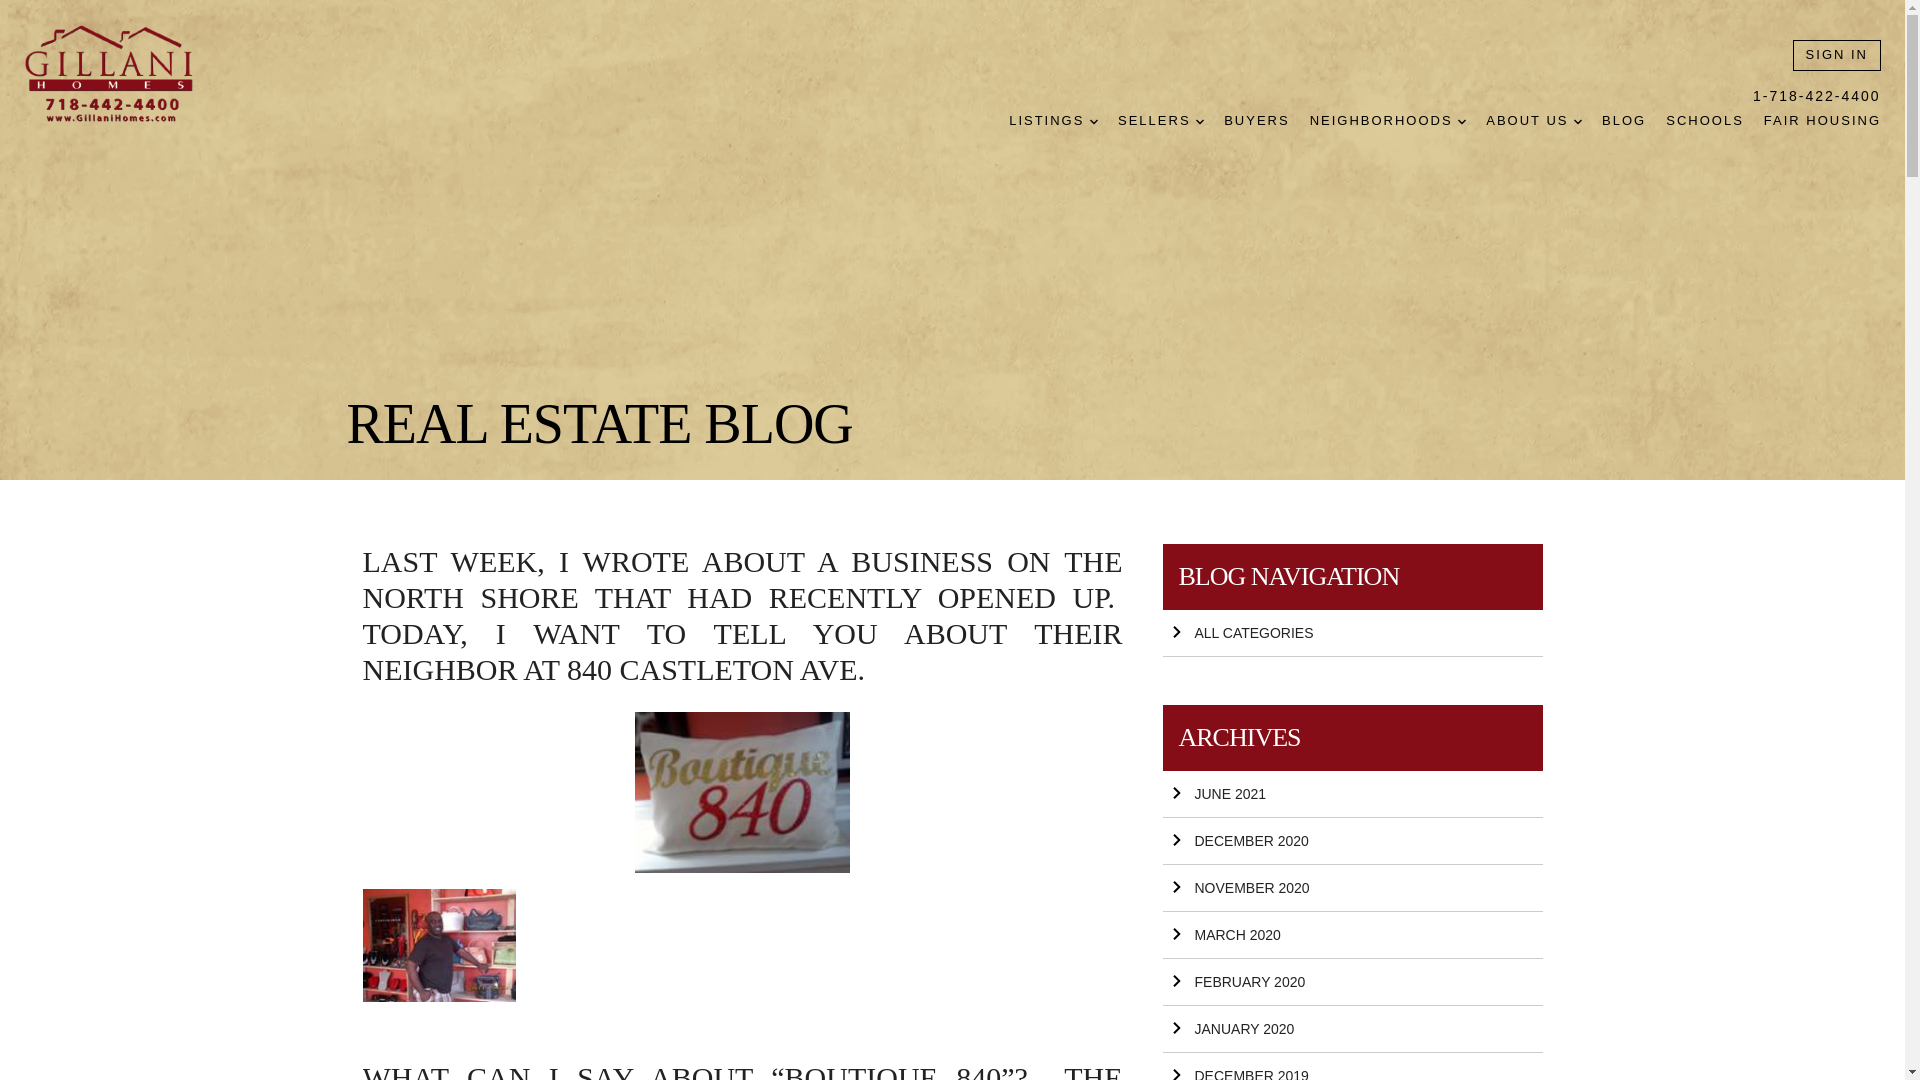 This screenshot has width=1920, height=1080. I want to click on BLOG, so click(1623, 121).